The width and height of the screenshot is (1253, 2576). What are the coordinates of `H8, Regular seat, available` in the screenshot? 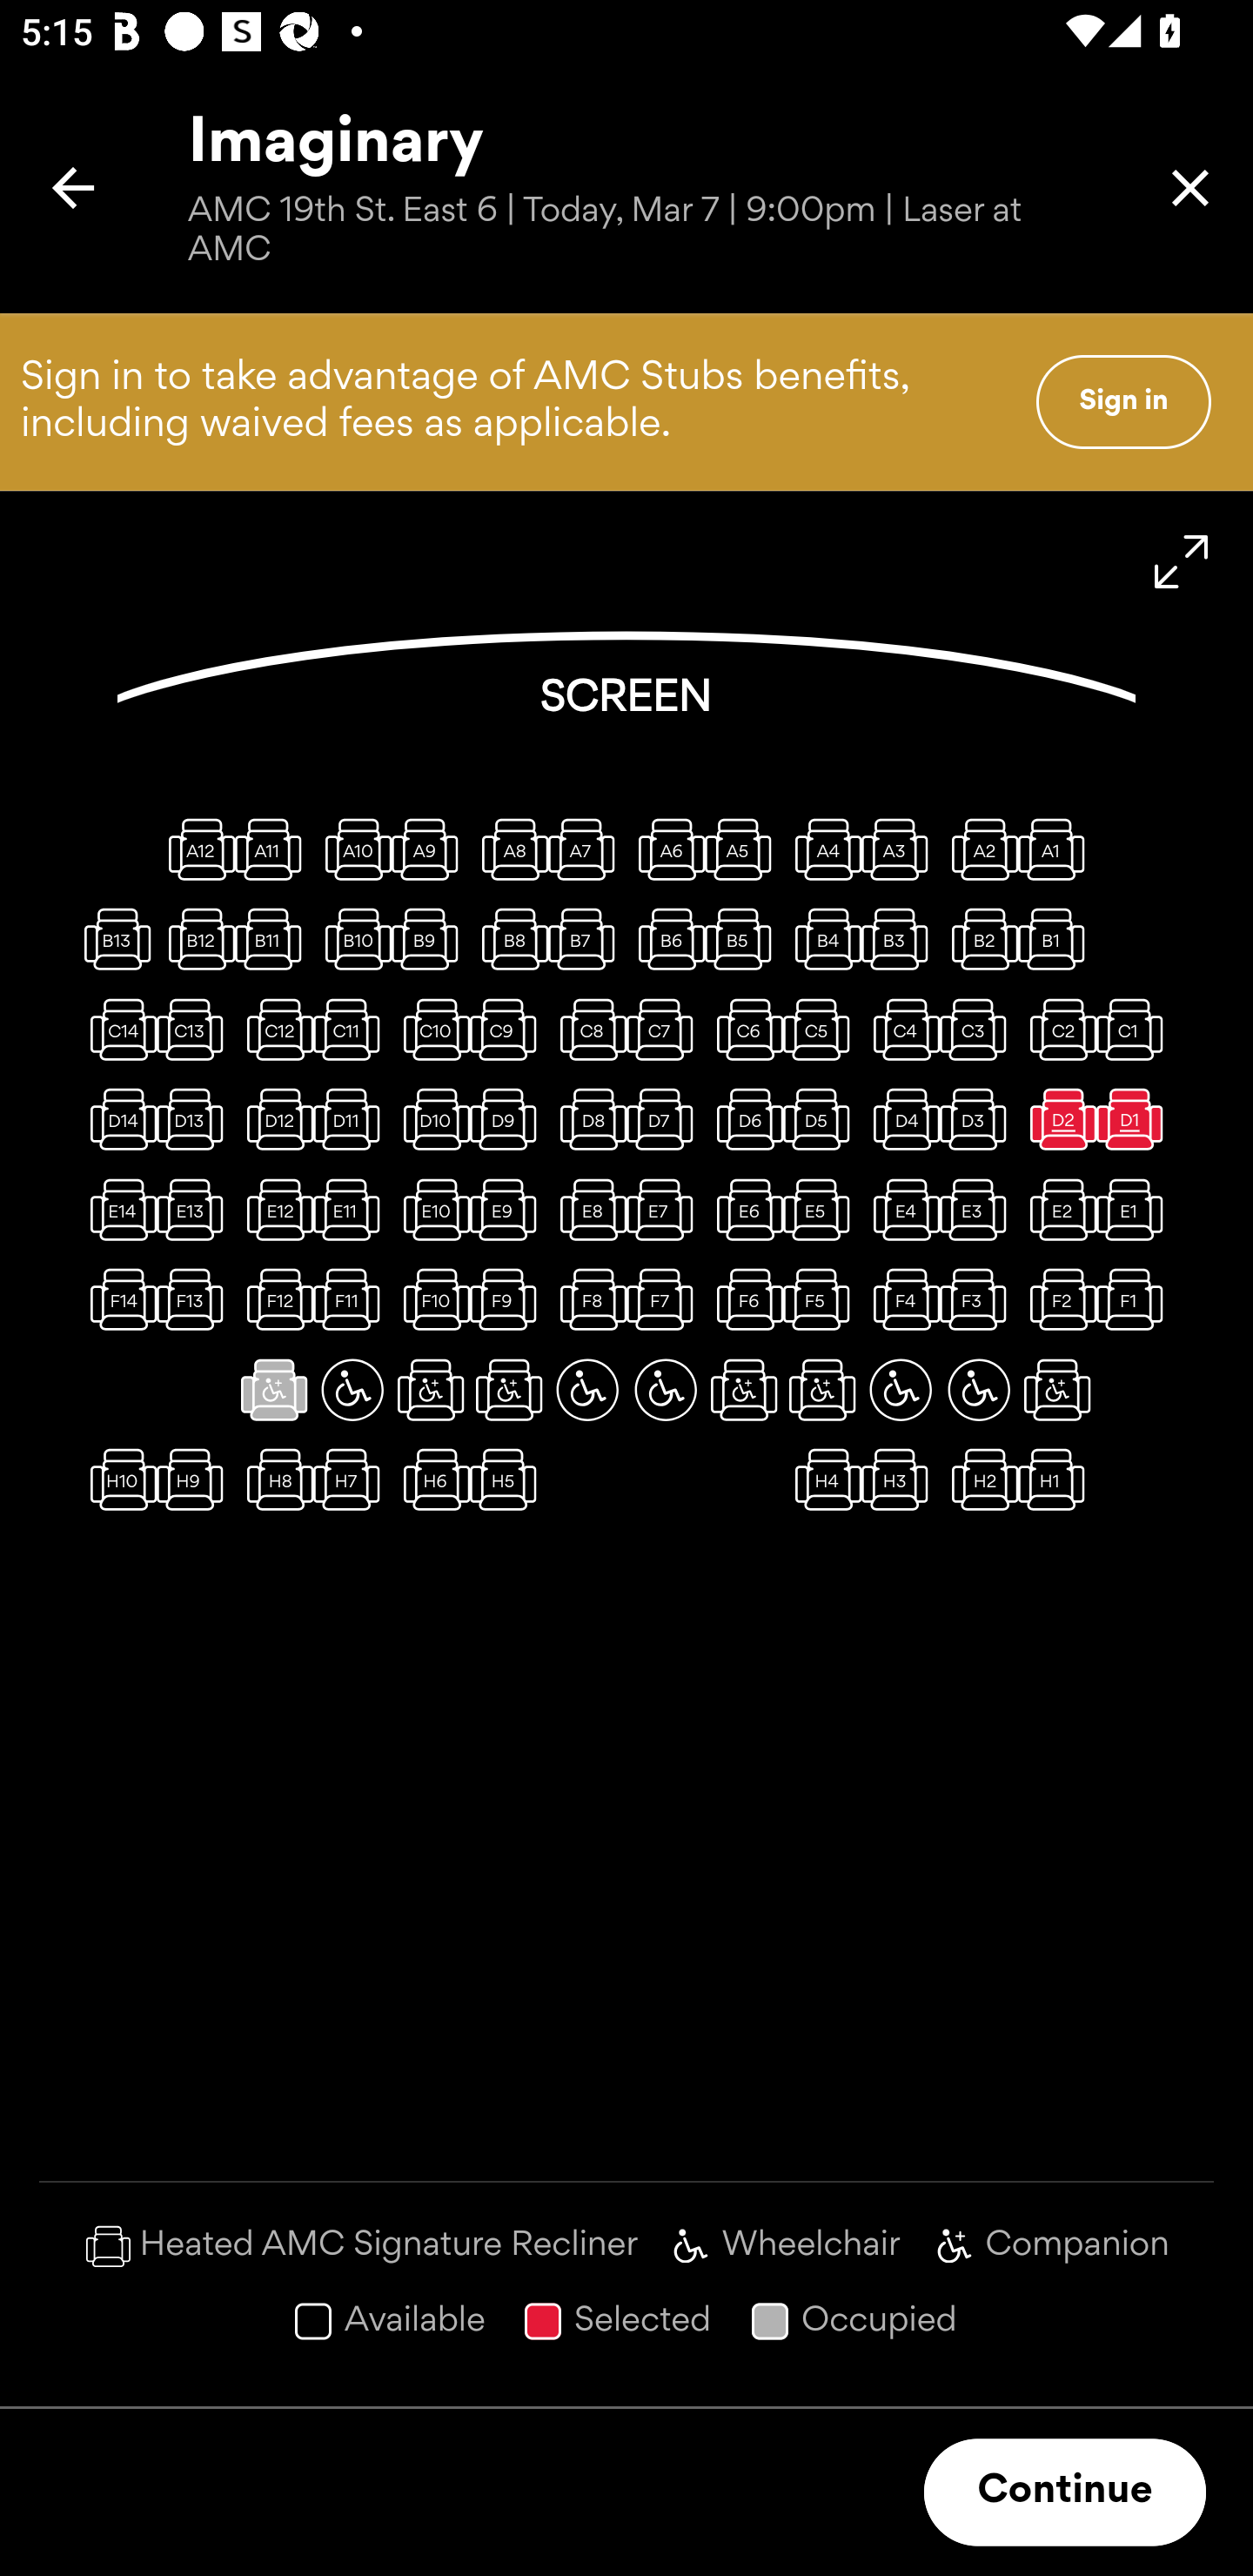 It's located at (274, 1479).